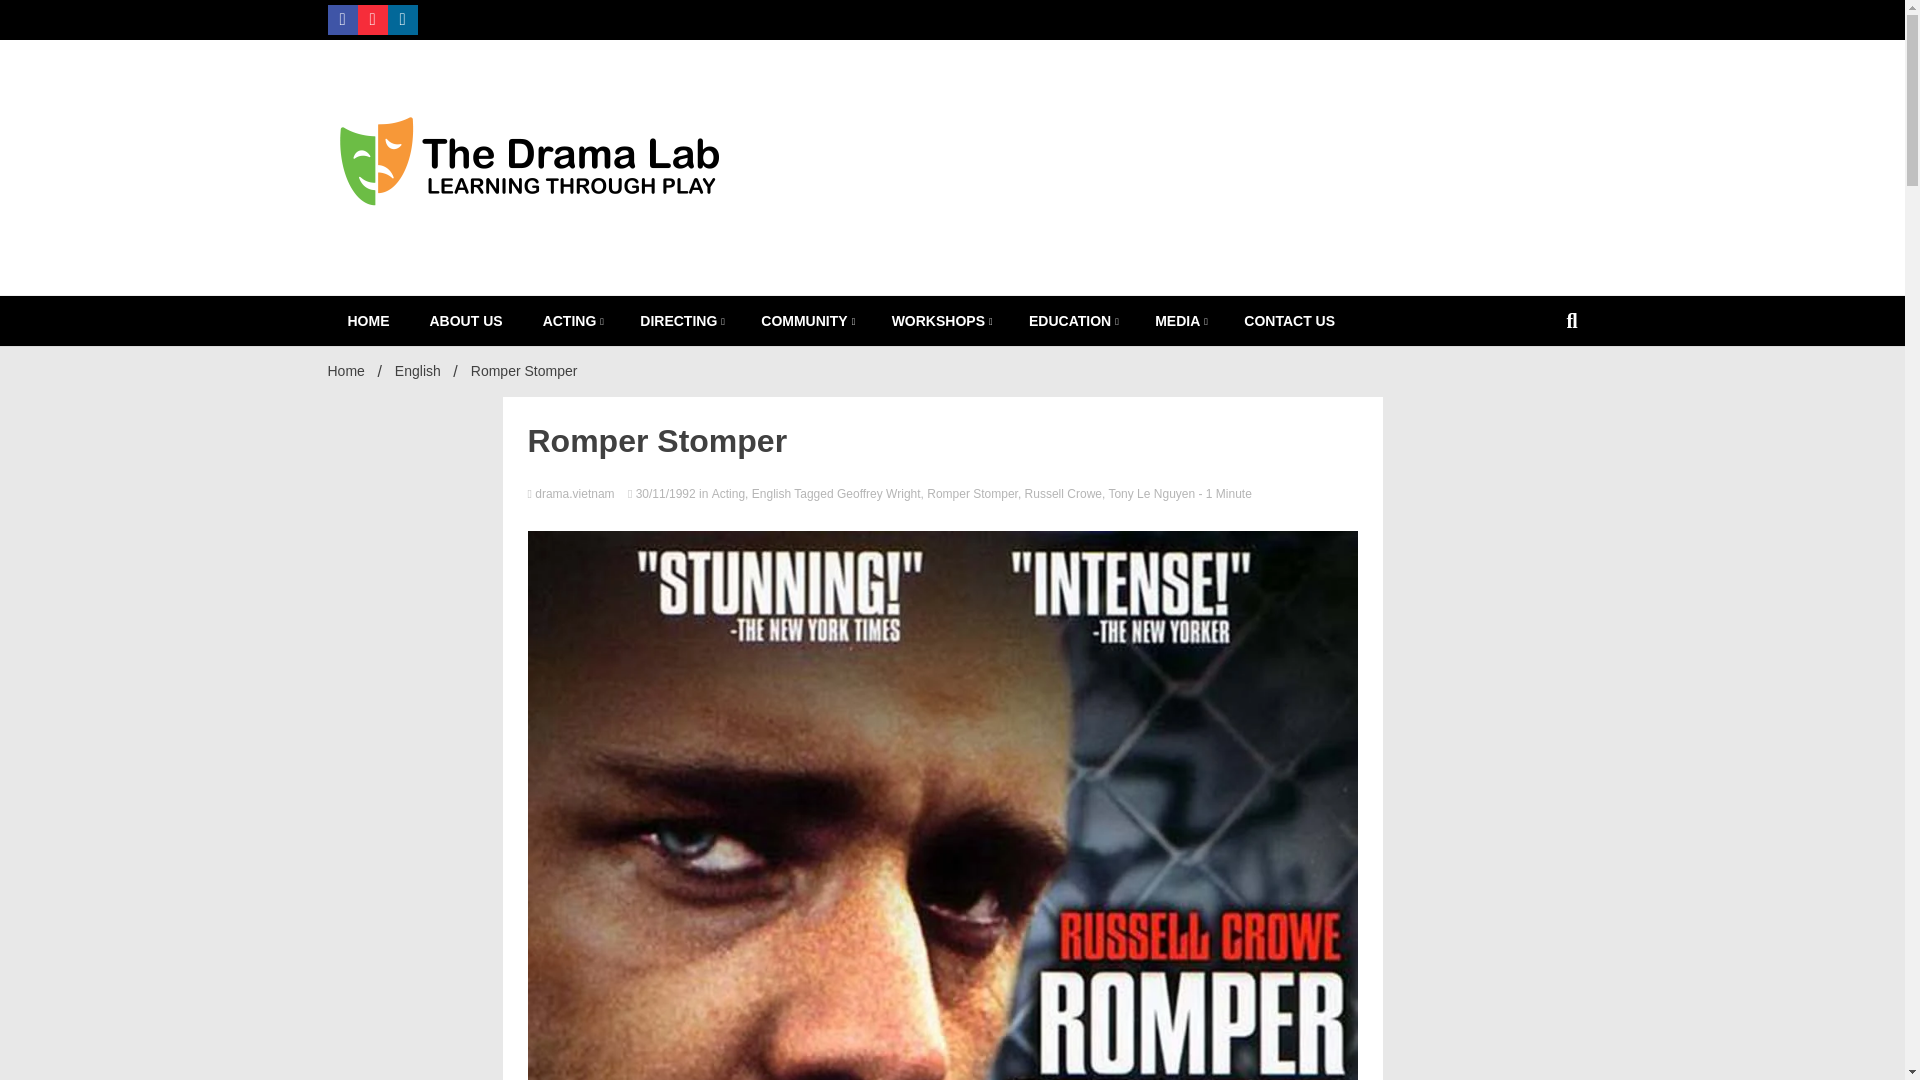 This screenshot has height=1080, width=1920. I want to click on ACTING, so click(571, 320).